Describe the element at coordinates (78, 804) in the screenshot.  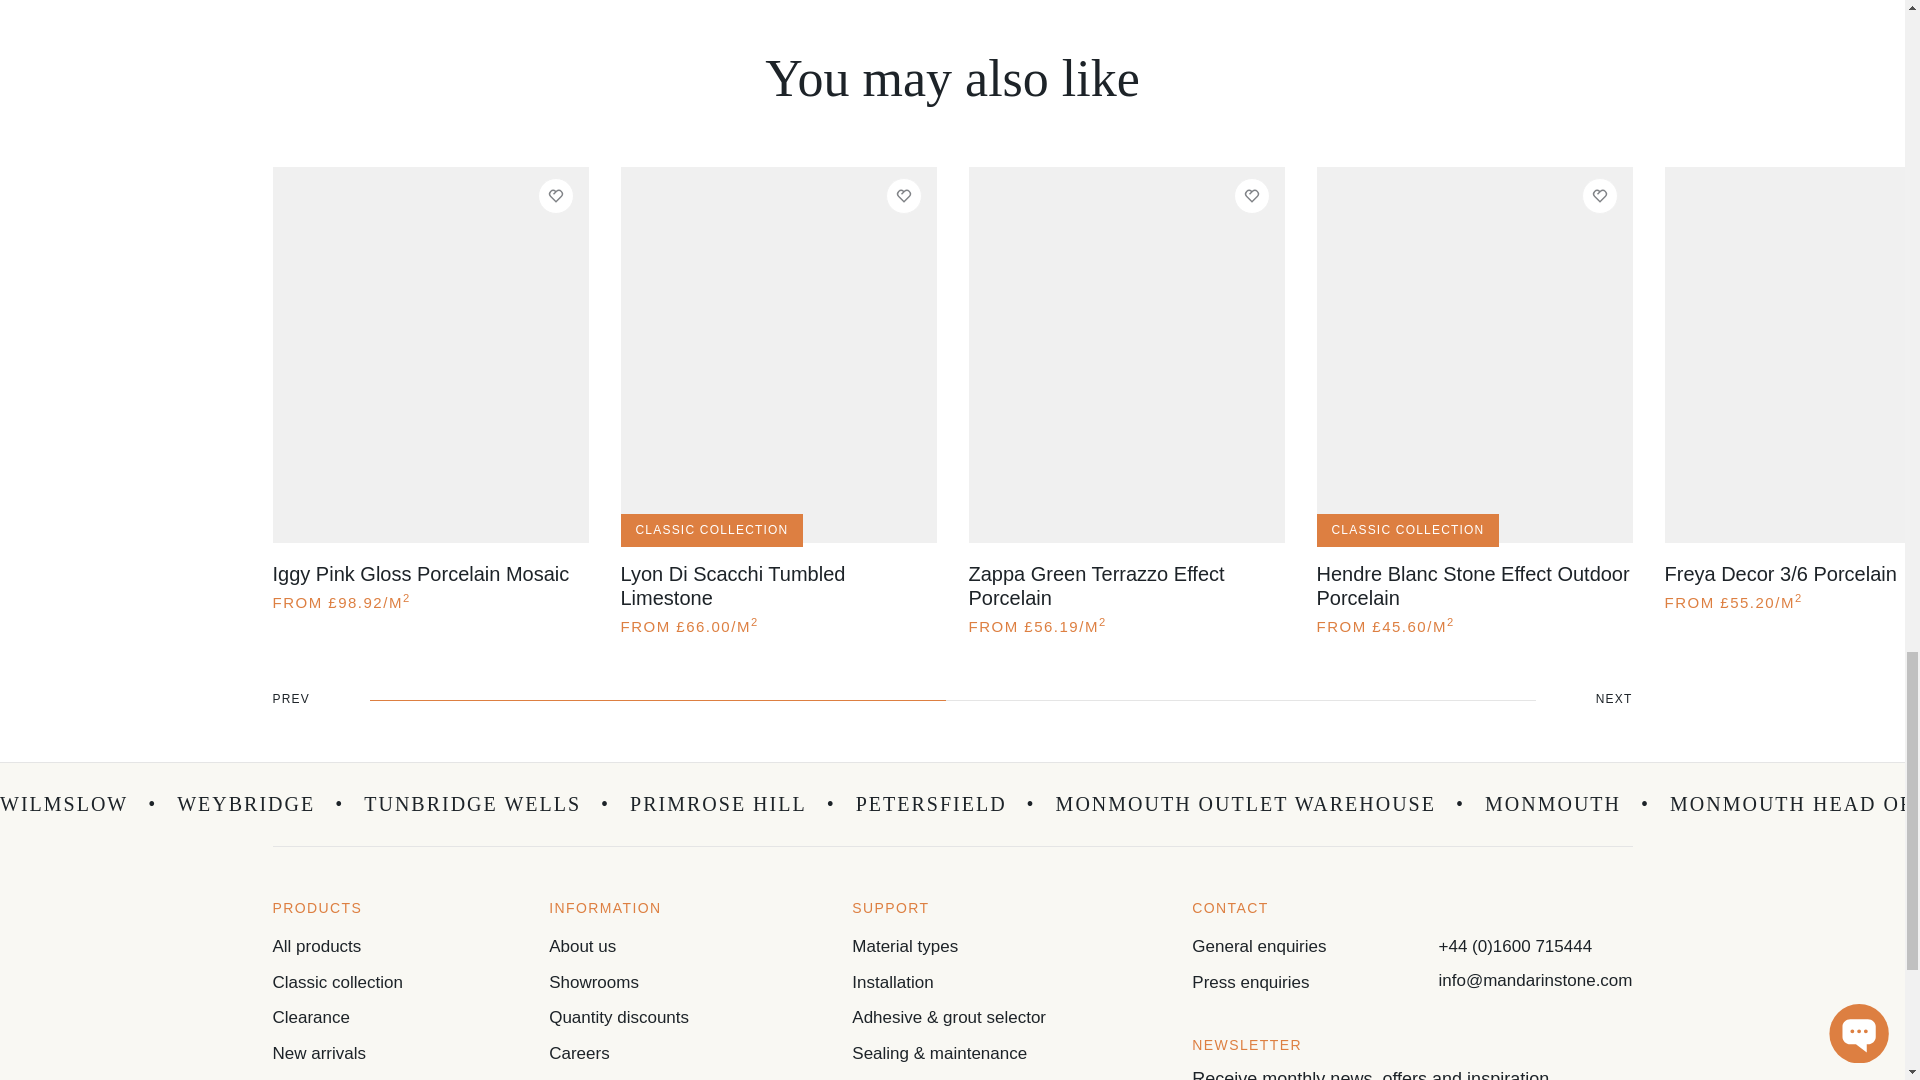
I see `WILMSLOW` at that location.